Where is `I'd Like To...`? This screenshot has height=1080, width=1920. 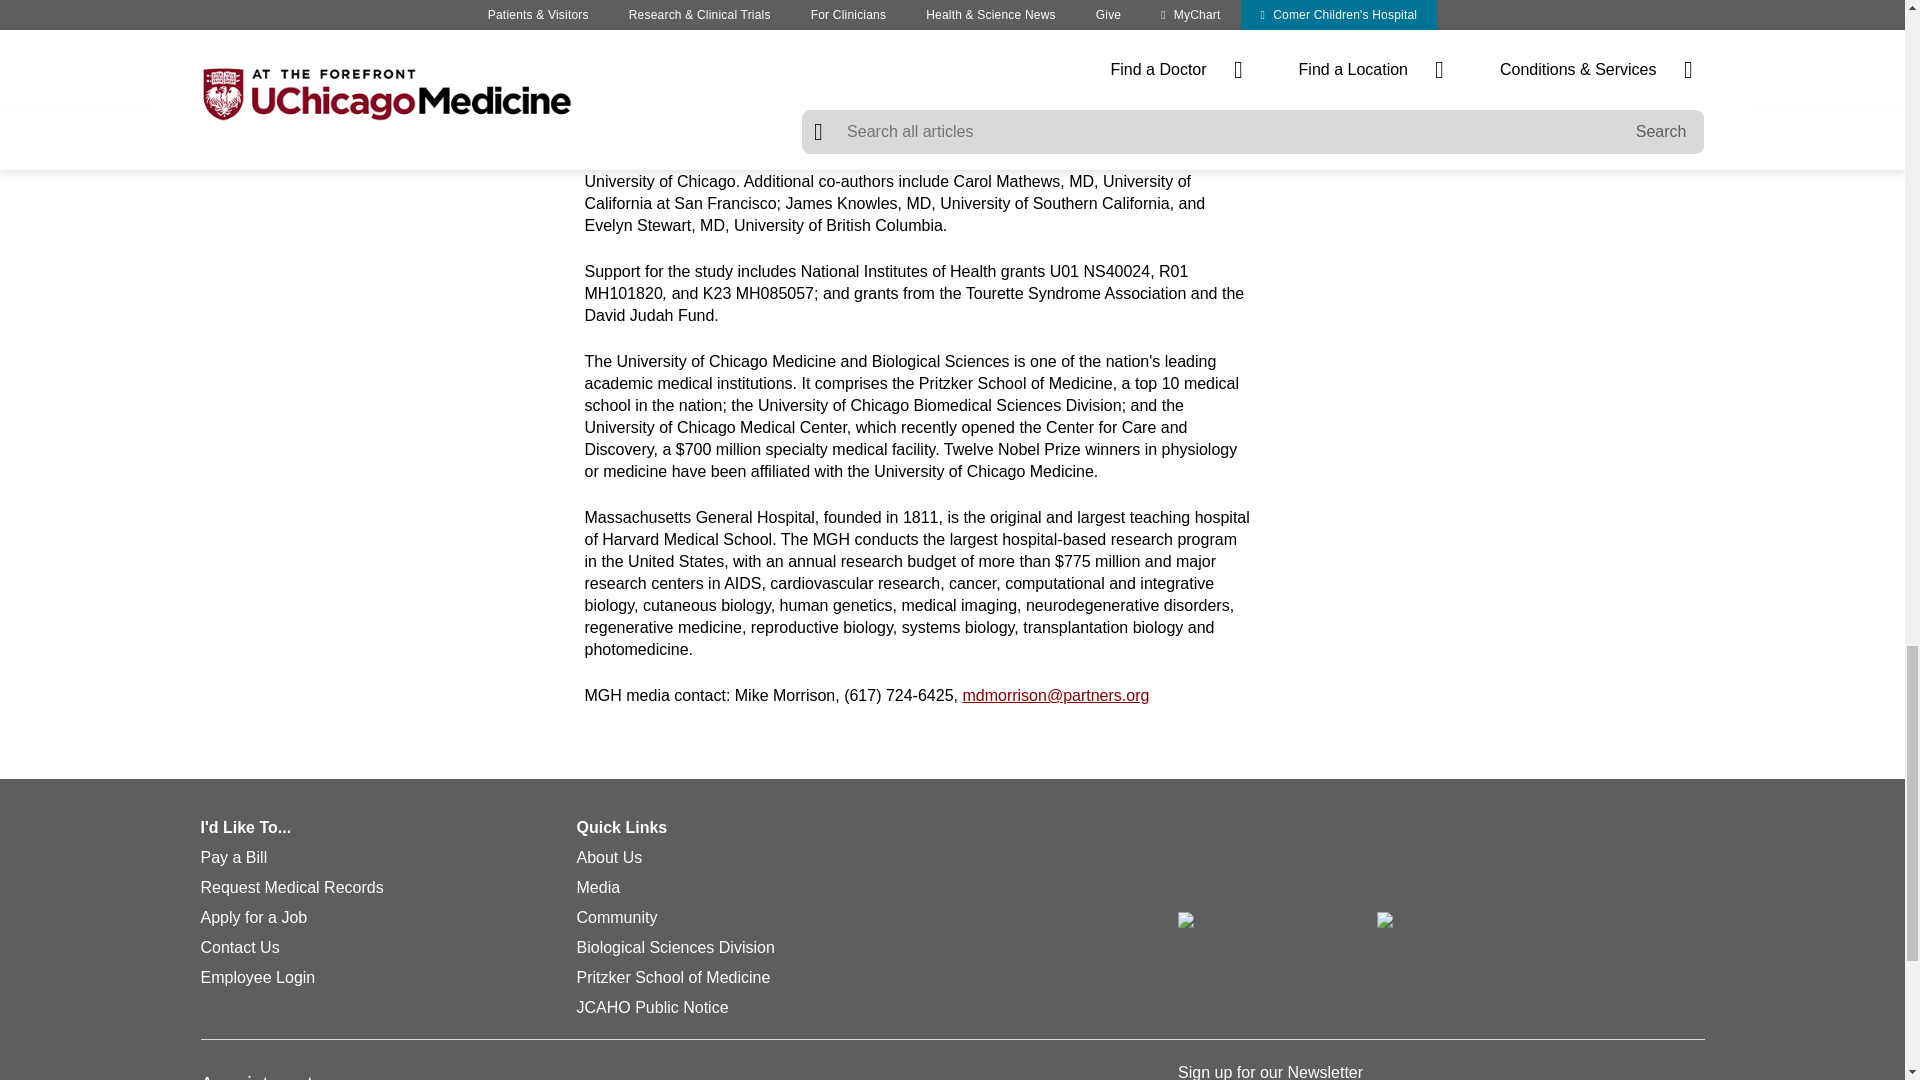 I'd Like To... is located at coordinates (388, 830).